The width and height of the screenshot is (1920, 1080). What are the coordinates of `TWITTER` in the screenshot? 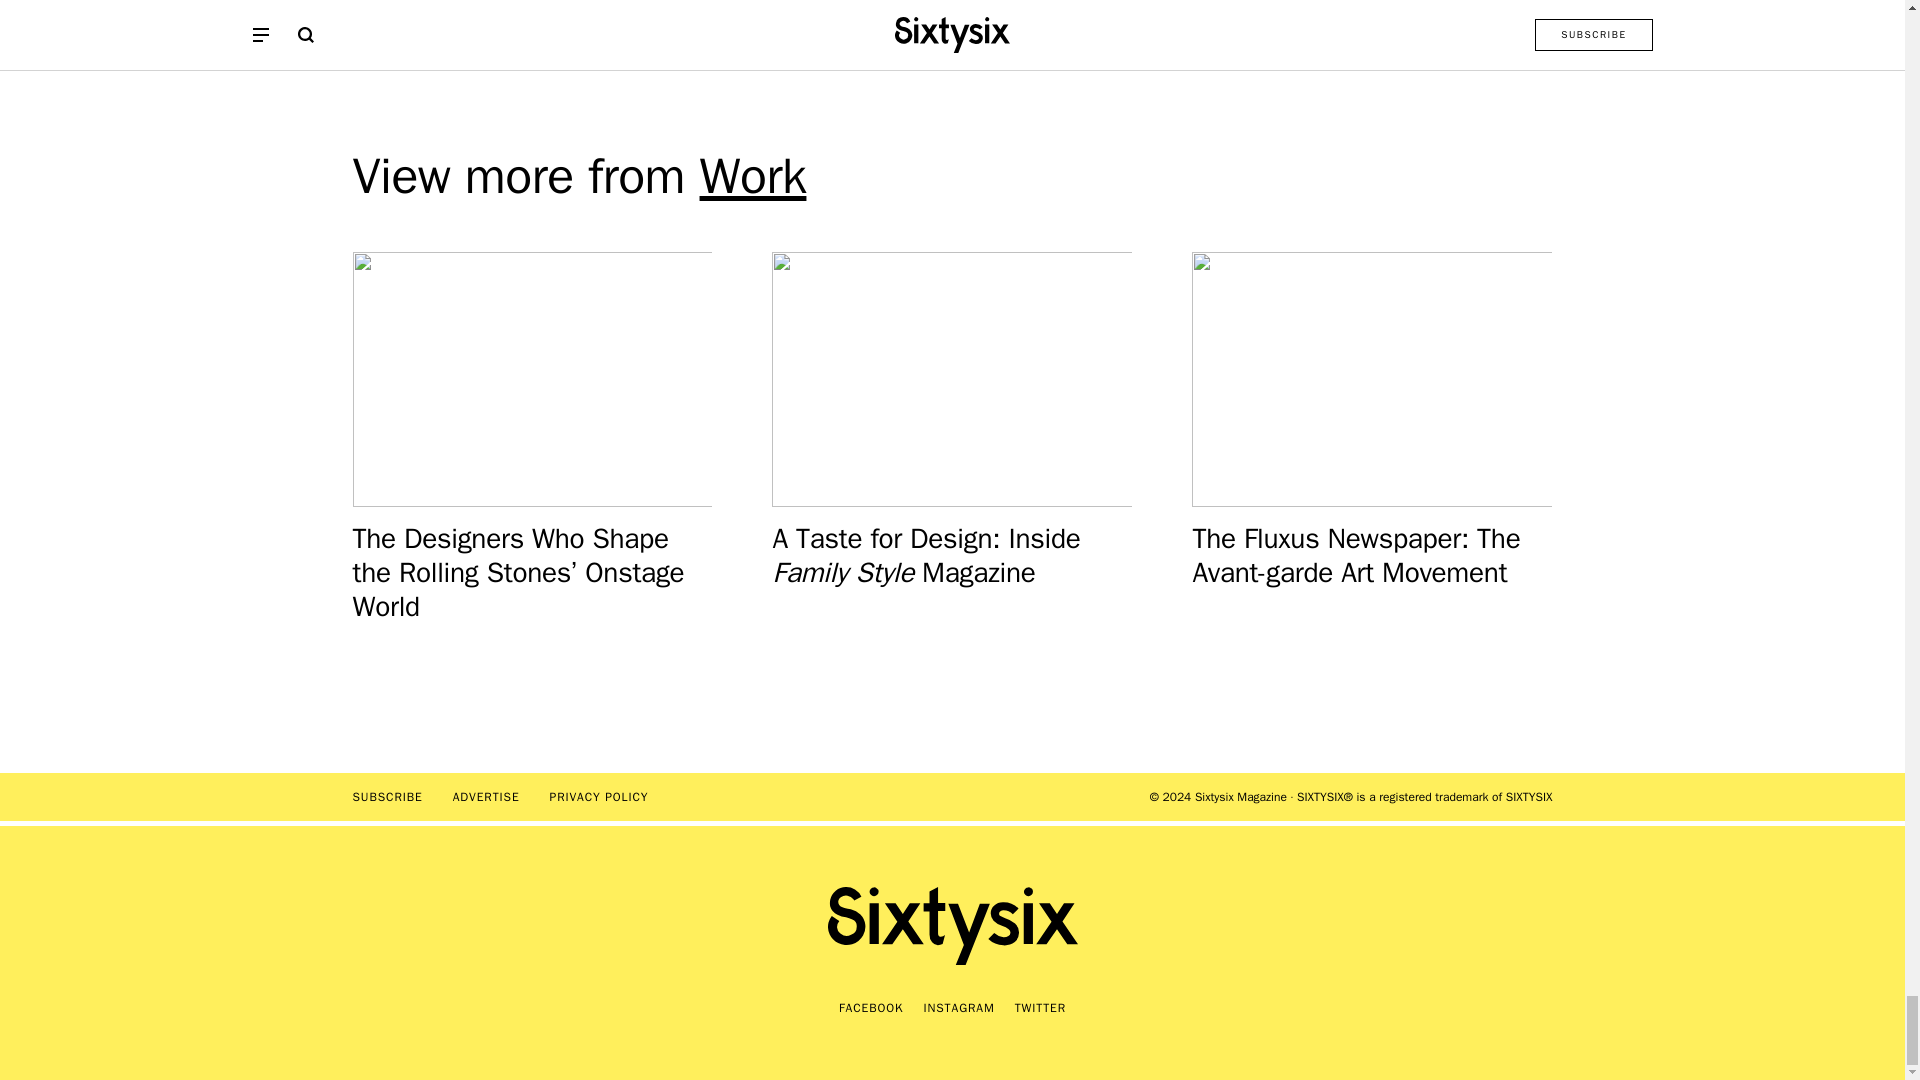 It's located at (1040, 1008).